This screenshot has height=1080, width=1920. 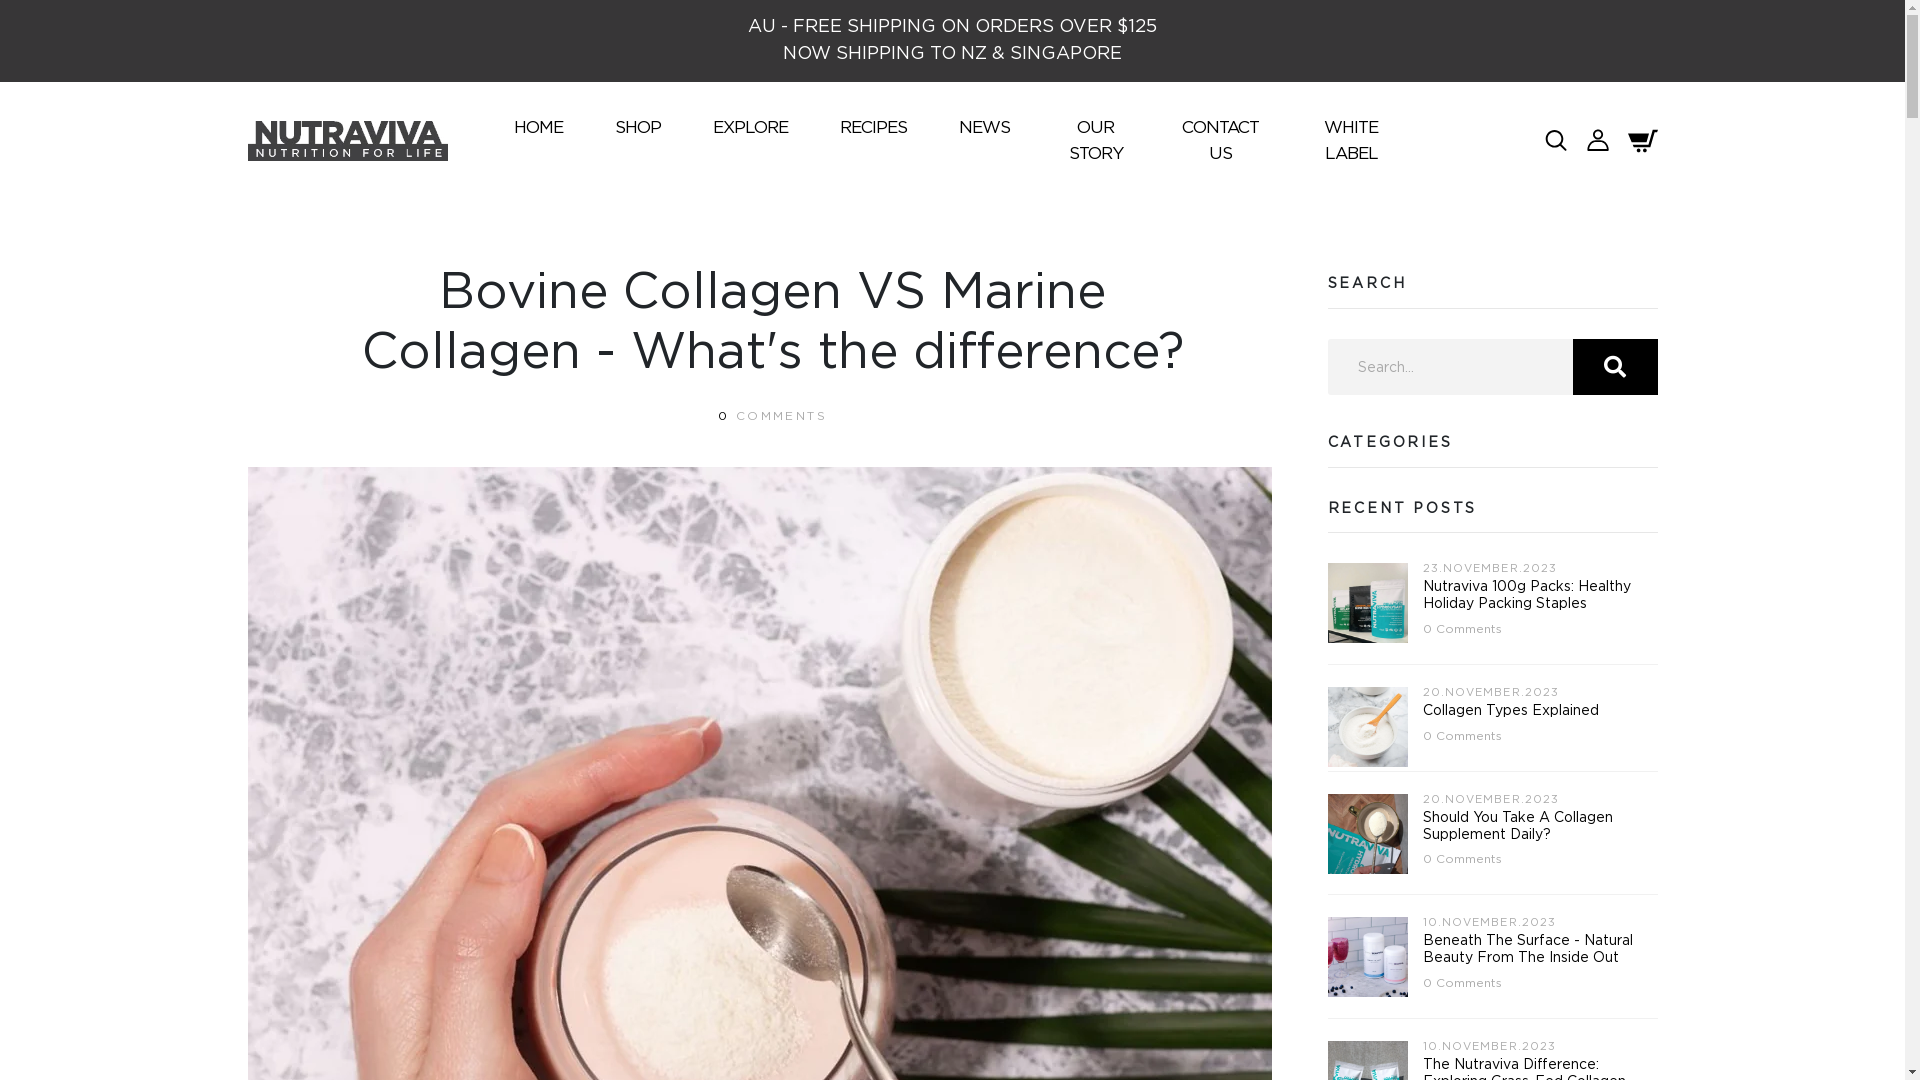 What do you see at coordinates (984, 128) in the screenshot?
I see `NEWS` at bounding box center [984, 128].